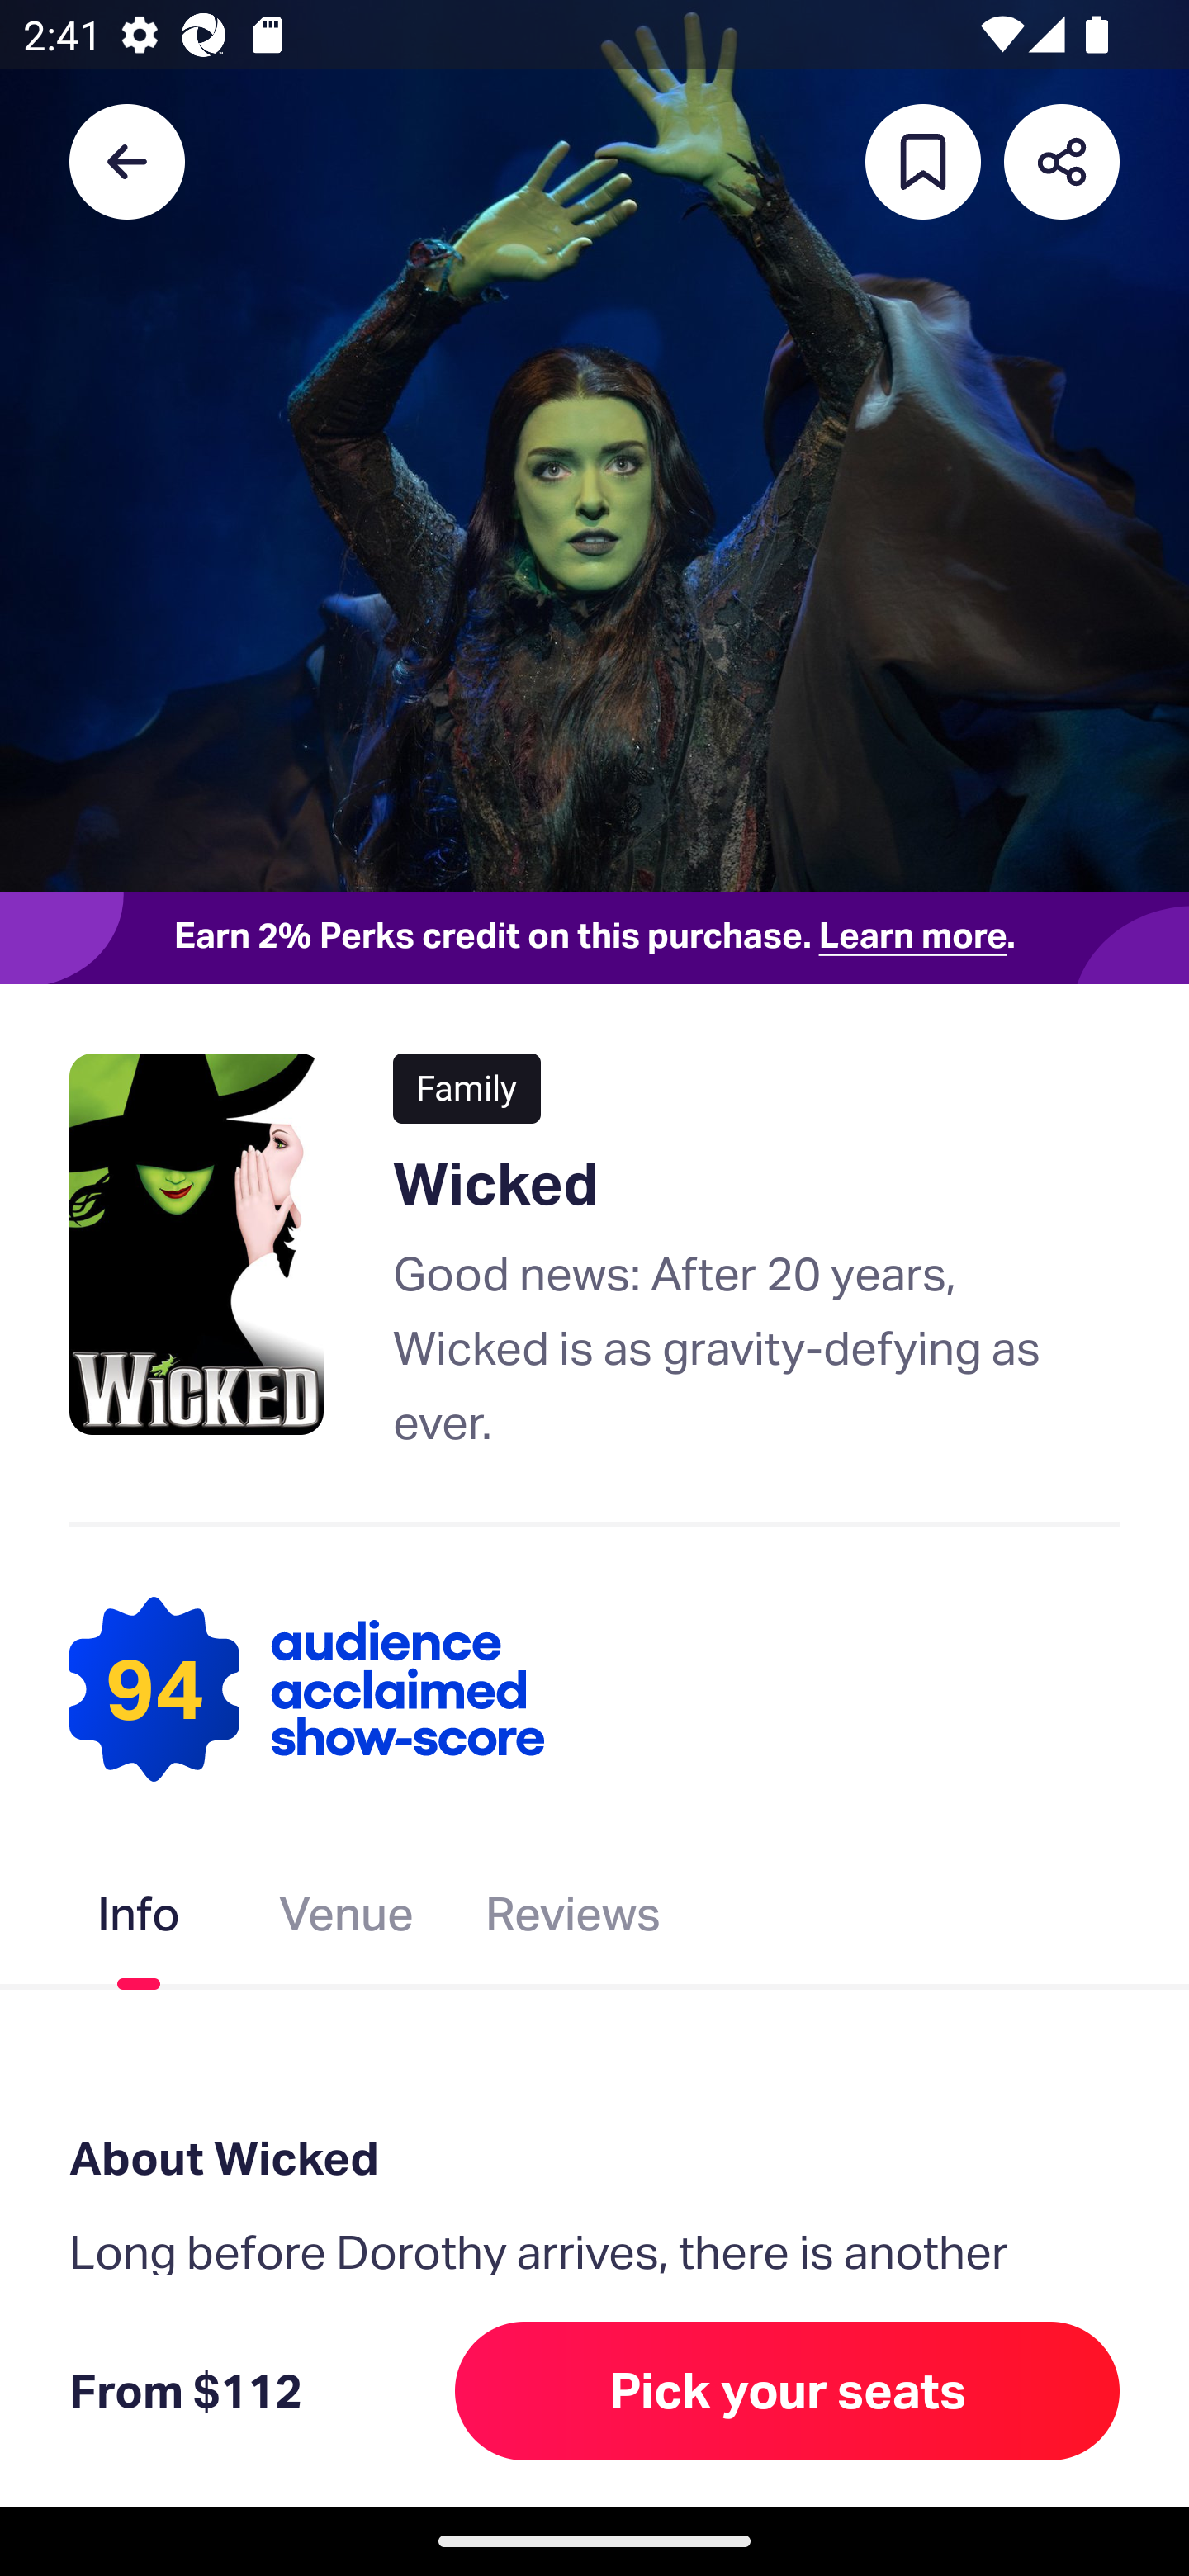  What do you see at coordinates (594, 2157) in the screenshot?
I see `About Wicked` at bounding box center [594, 2157].